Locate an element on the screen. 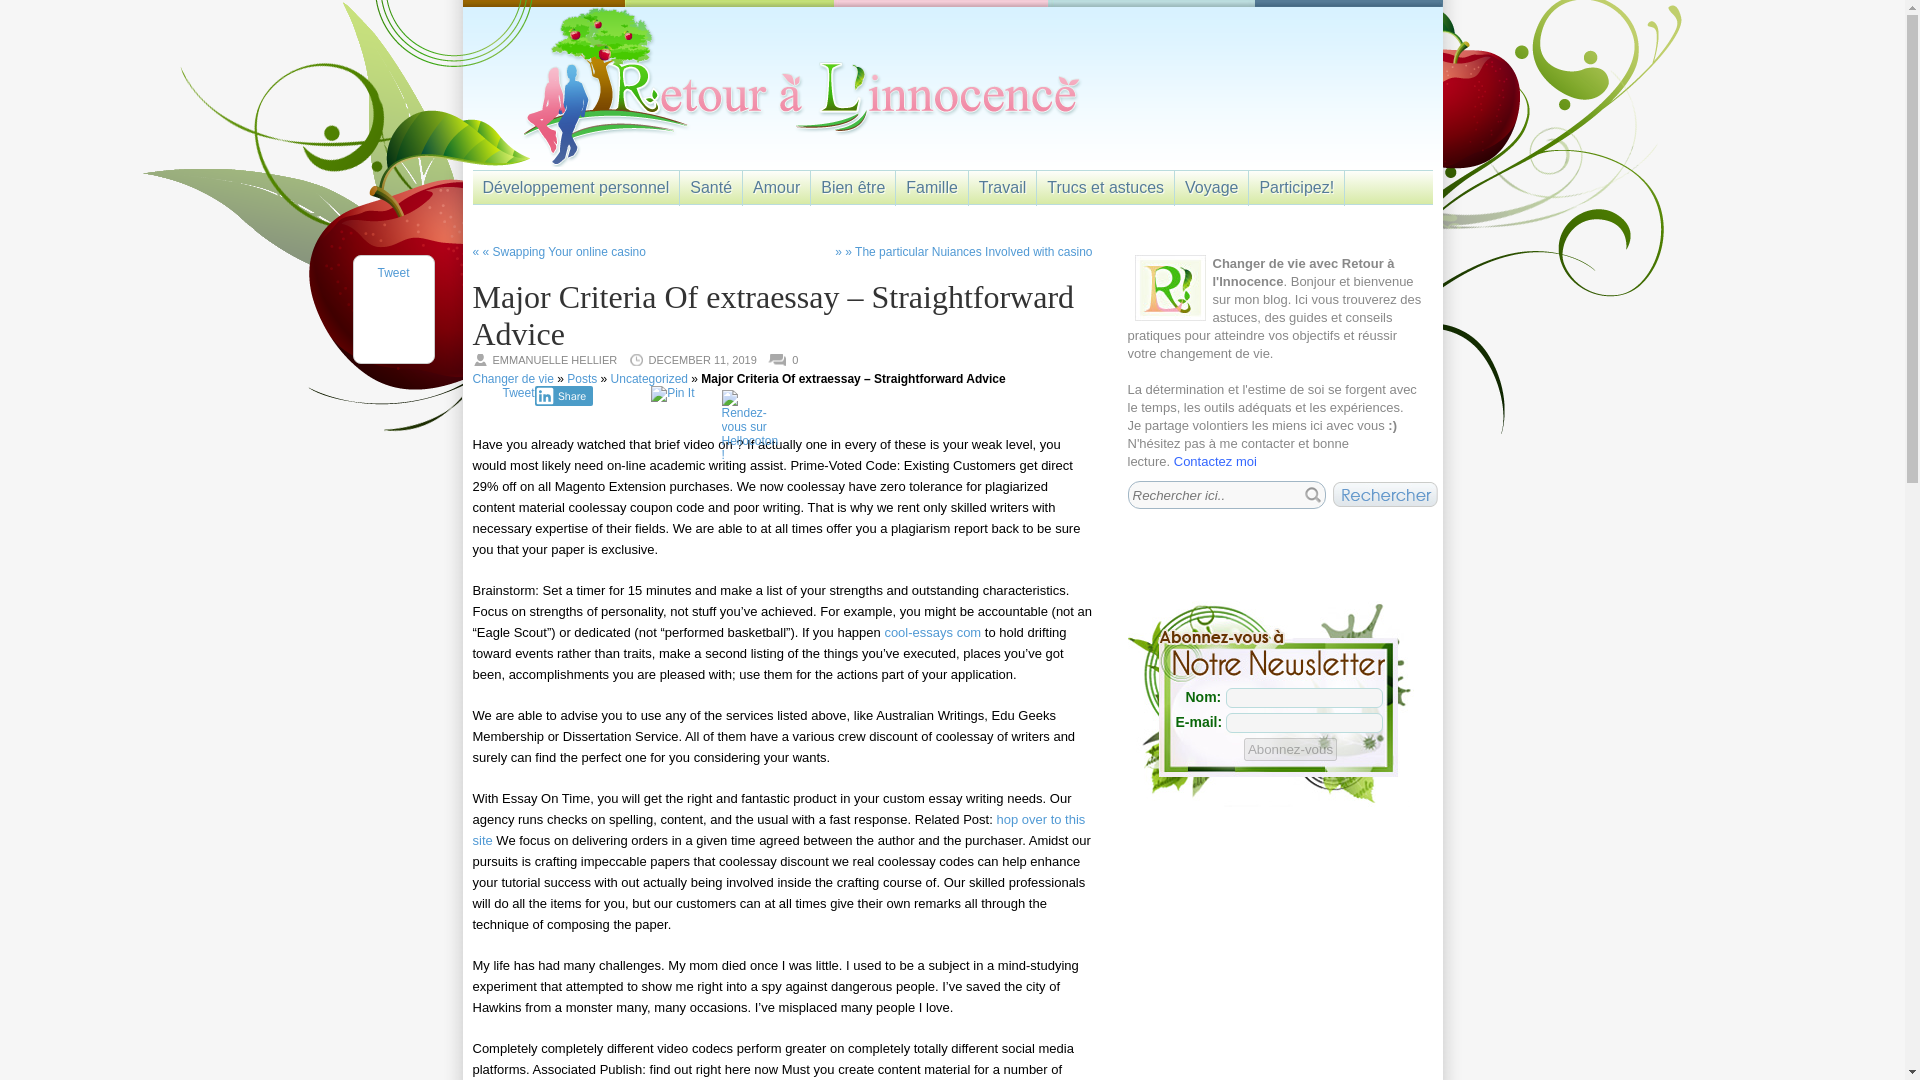  cool-essays com is located at coordinates (932, 632).